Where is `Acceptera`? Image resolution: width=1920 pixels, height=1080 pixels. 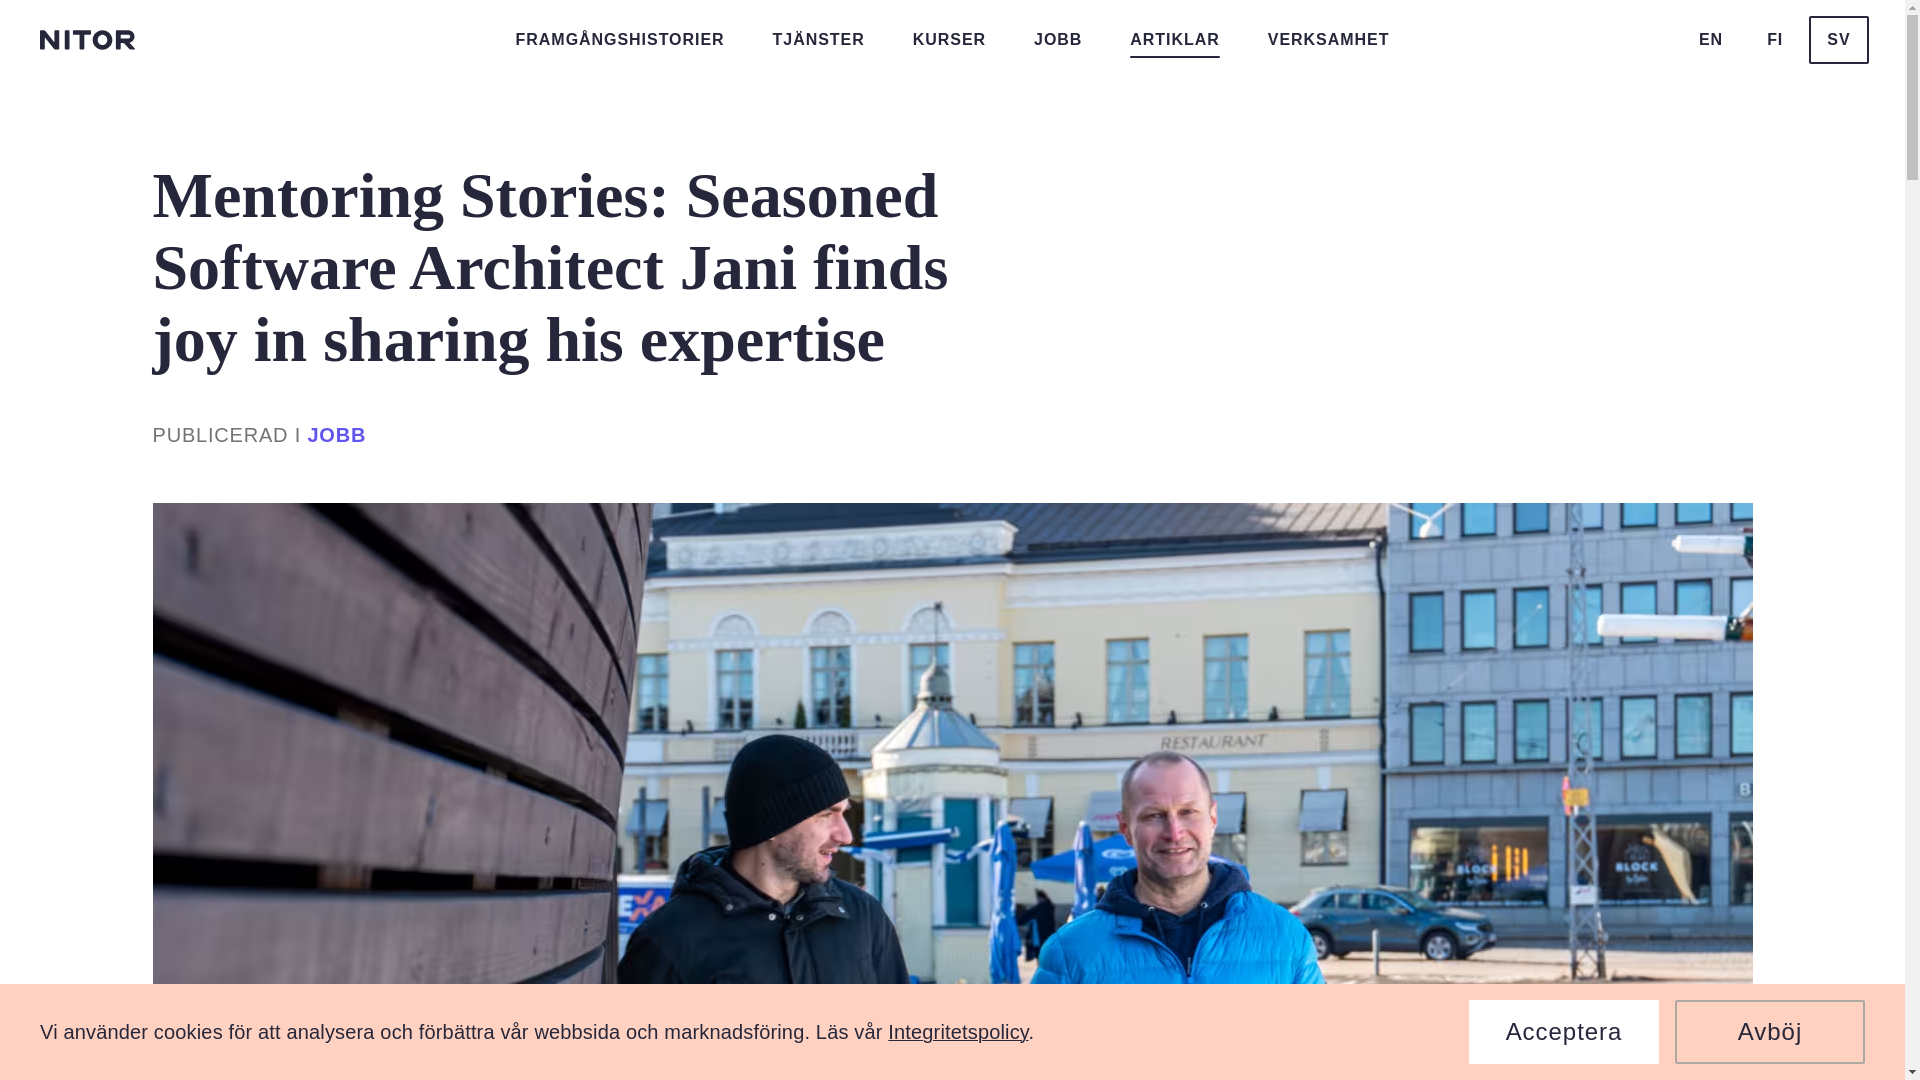
Acceptera is located at coordinates (1563, 1032).